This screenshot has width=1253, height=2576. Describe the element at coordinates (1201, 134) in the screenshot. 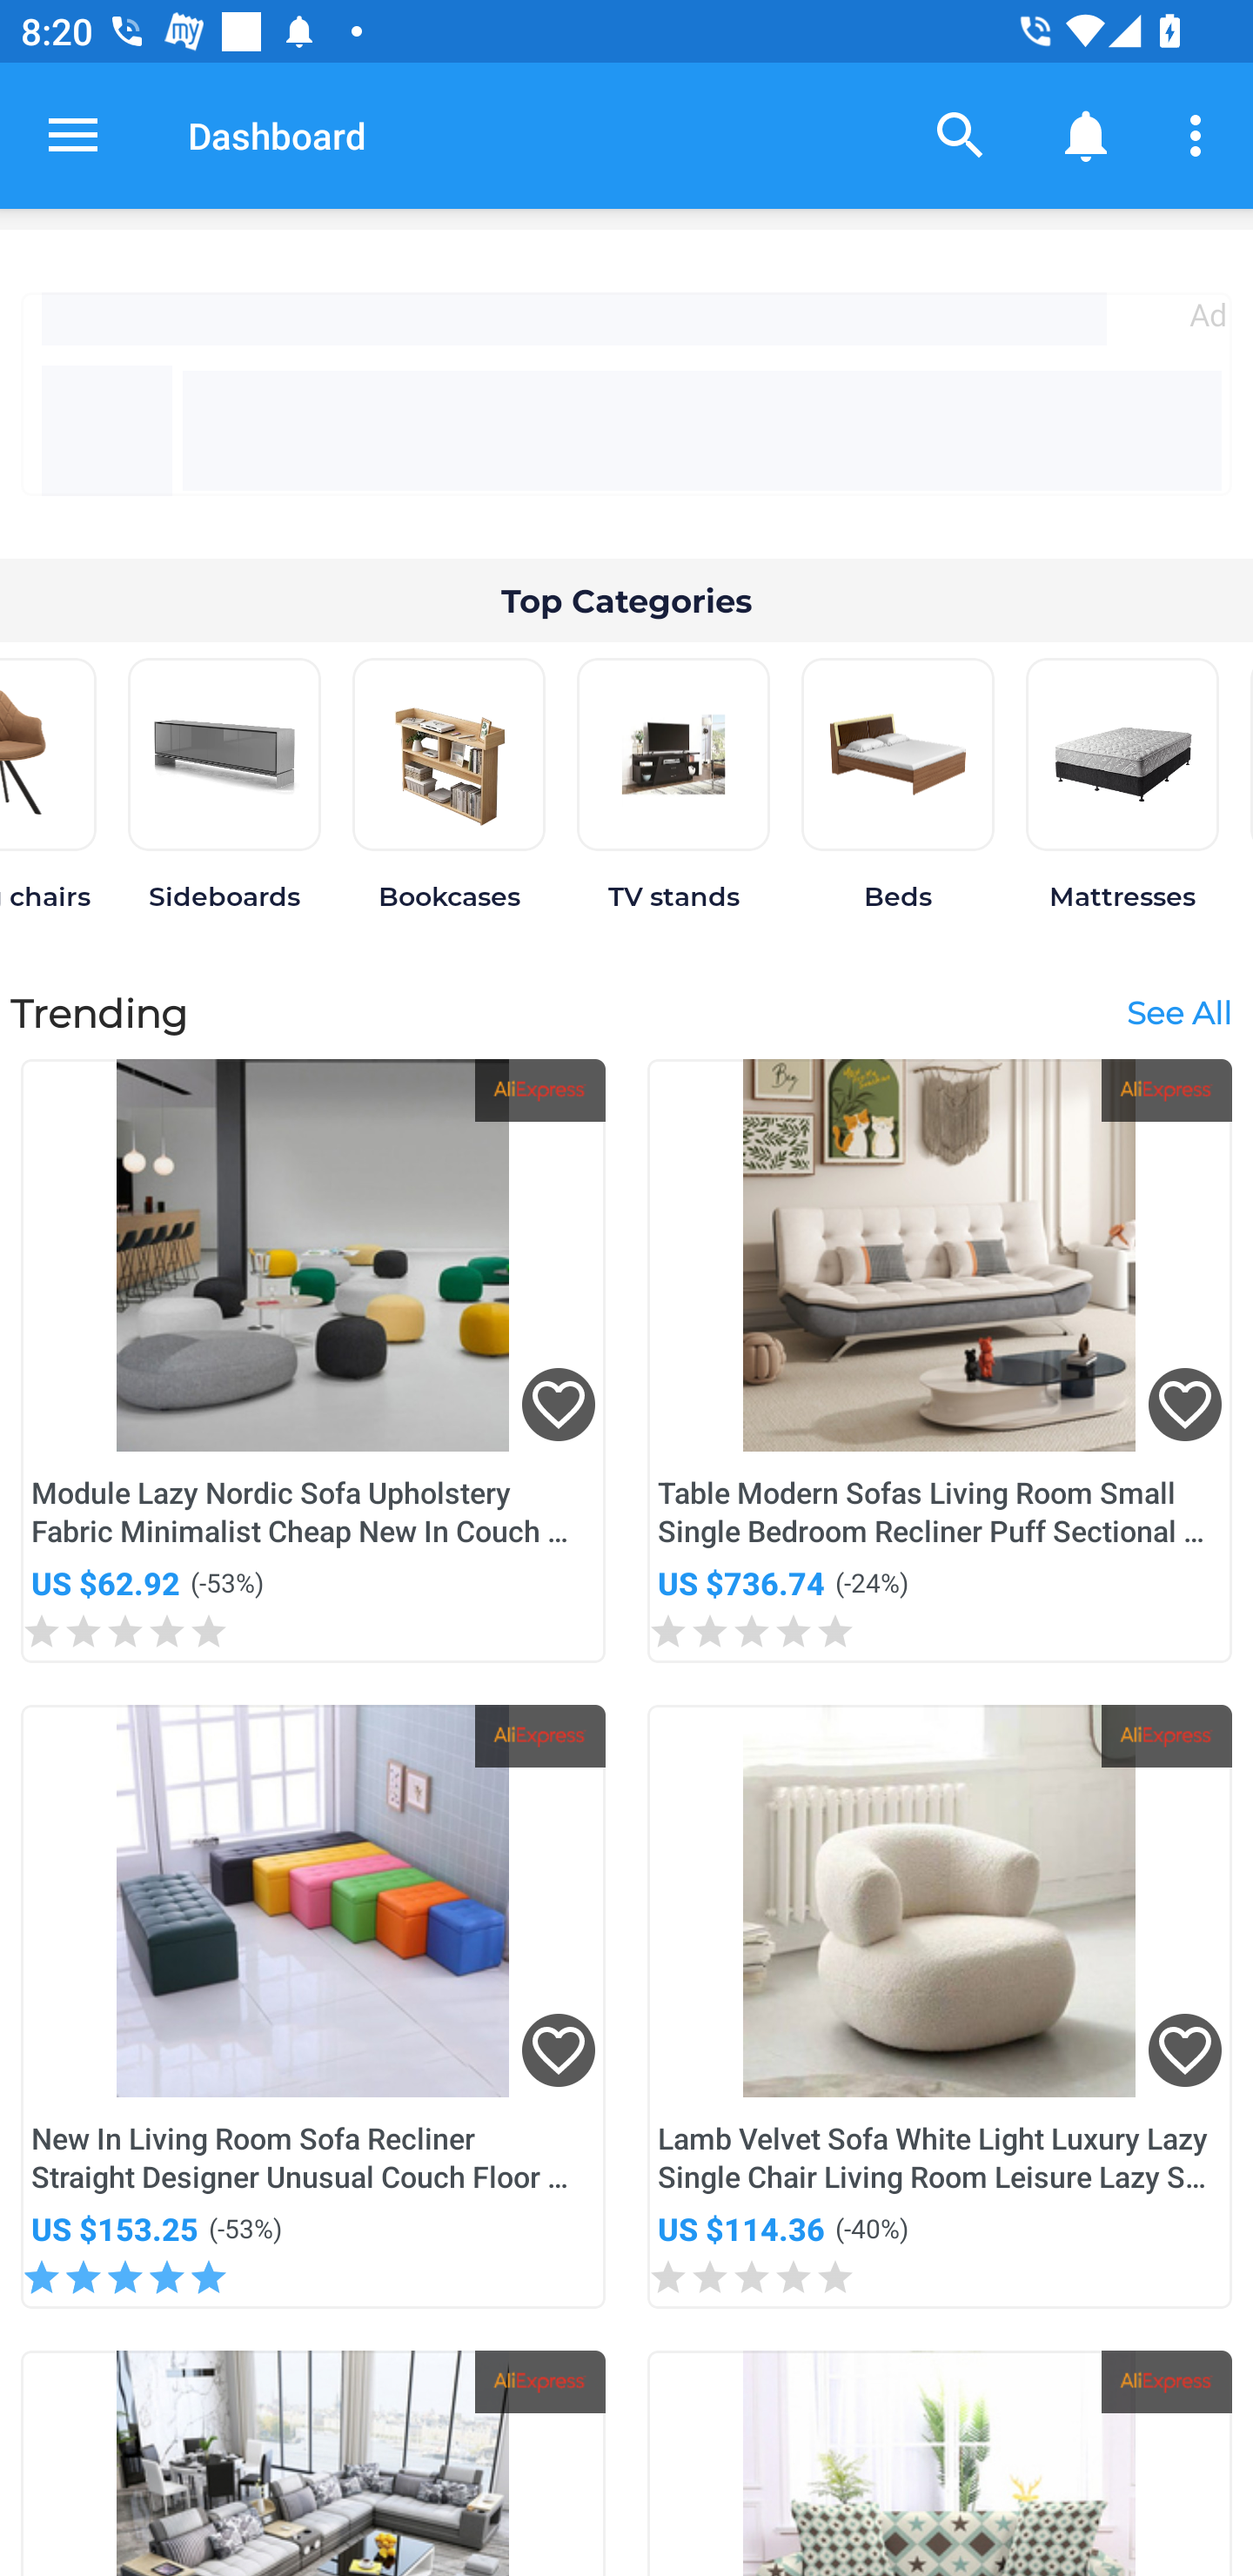

I see `More options` at that location.